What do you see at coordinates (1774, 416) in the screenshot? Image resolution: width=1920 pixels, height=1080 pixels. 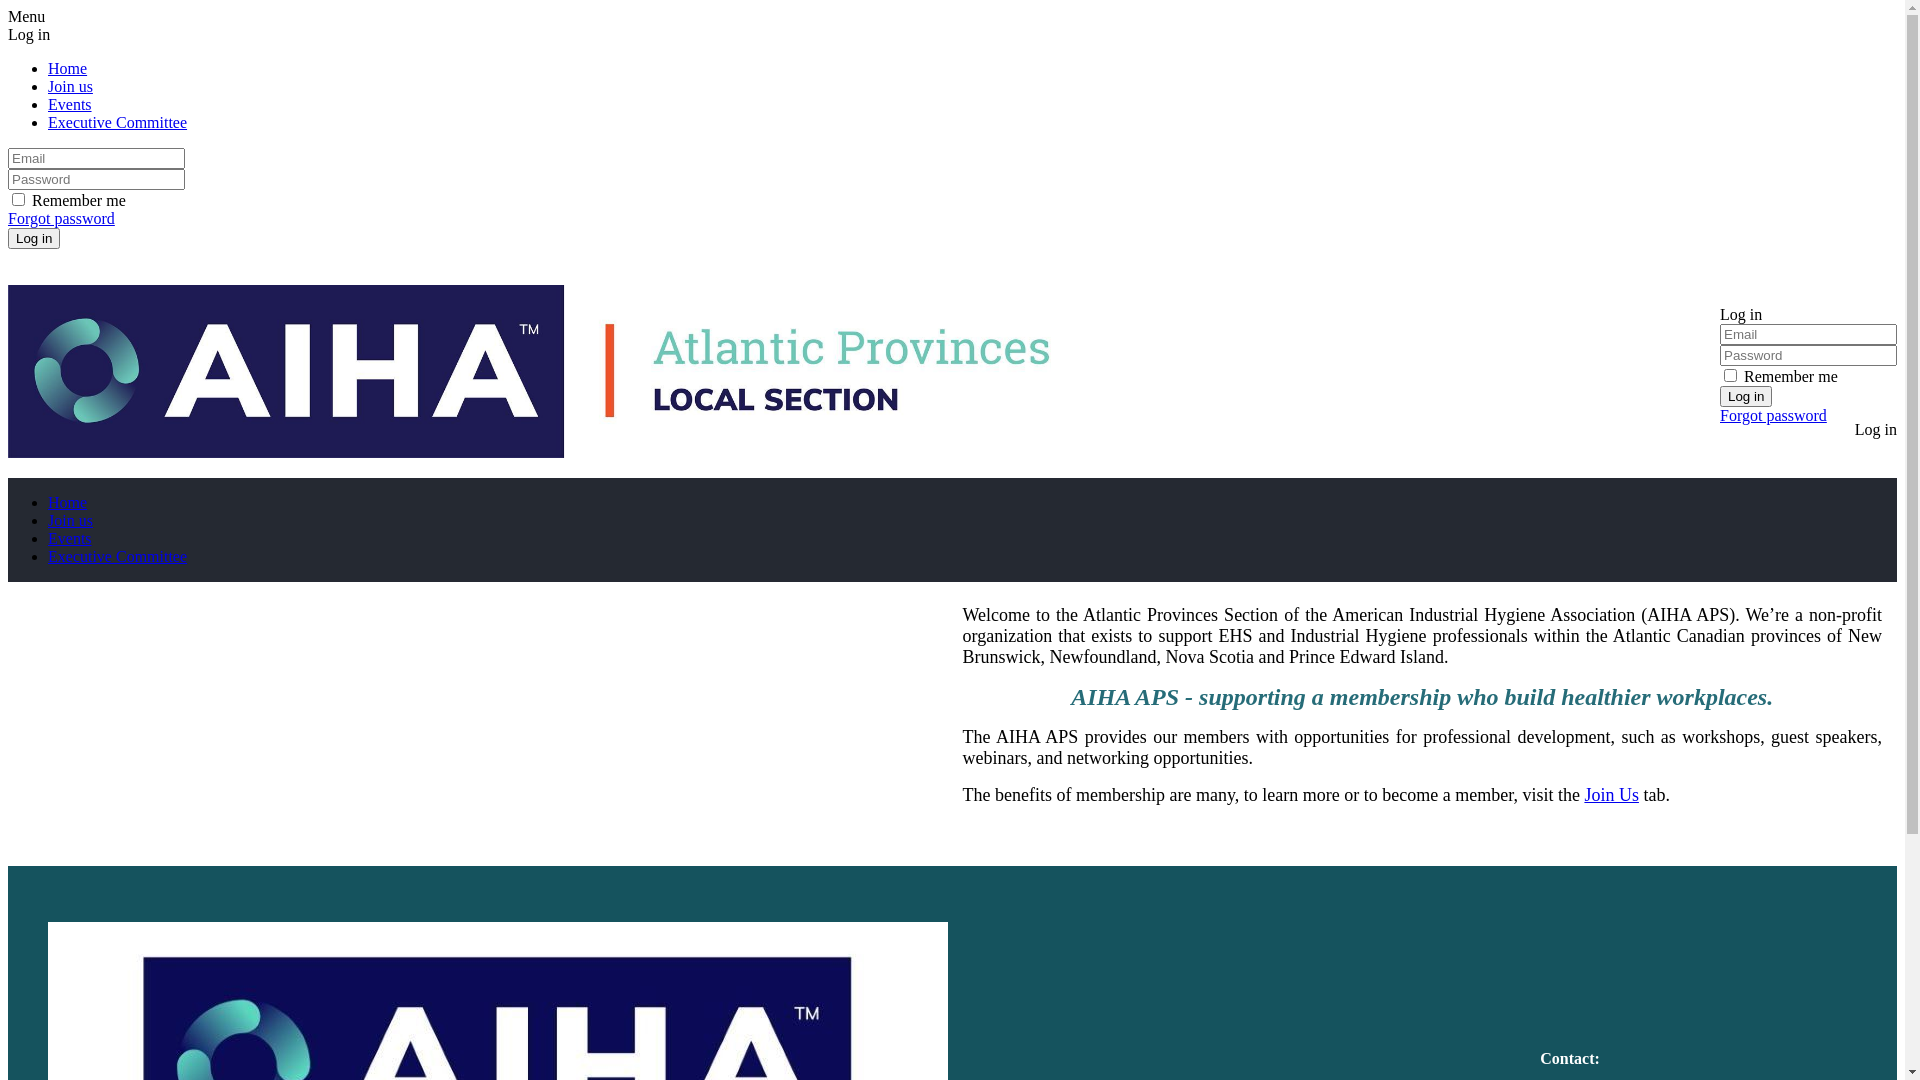 I see `Forgot password` at bounding box center [1774, 416].